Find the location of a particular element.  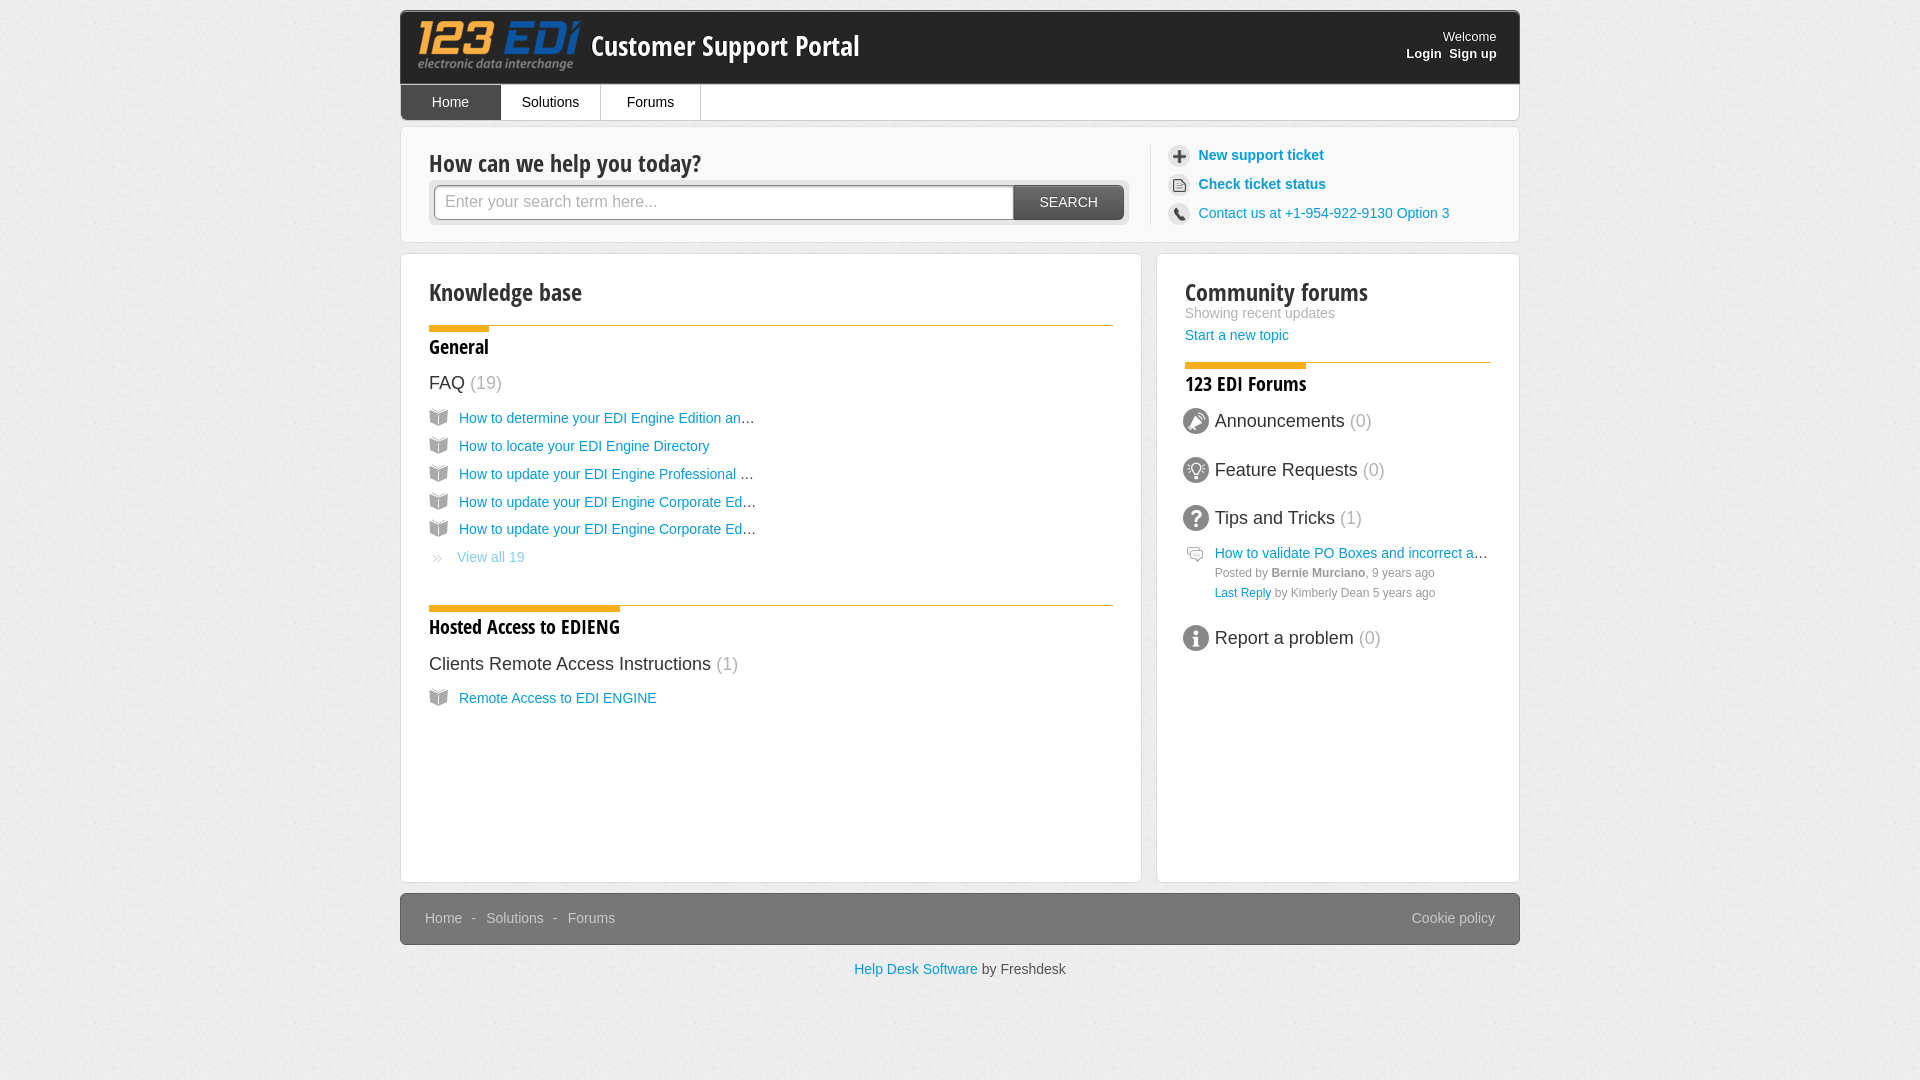

How to determine your EDI Engine Edition and Build is located at coordinates (622, 418).